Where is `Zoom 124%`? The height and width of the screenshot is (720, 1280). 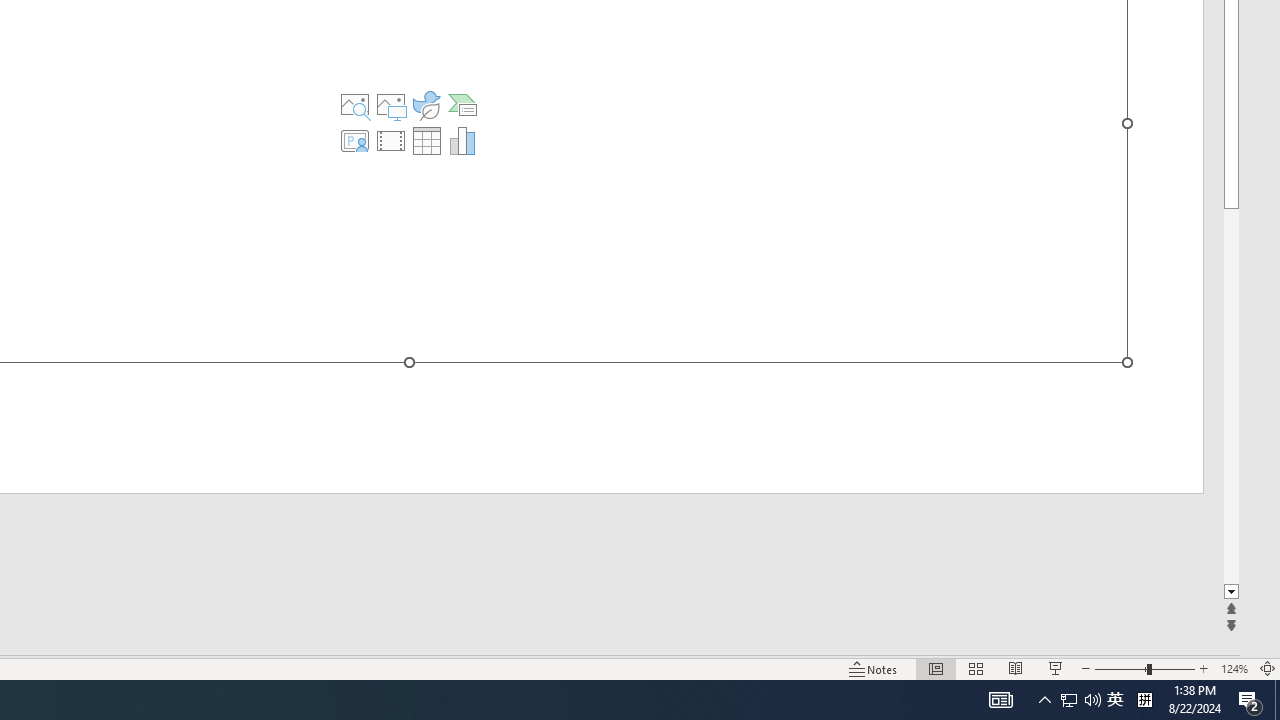
Zoom 124% is located at coordinates (1234, 668).